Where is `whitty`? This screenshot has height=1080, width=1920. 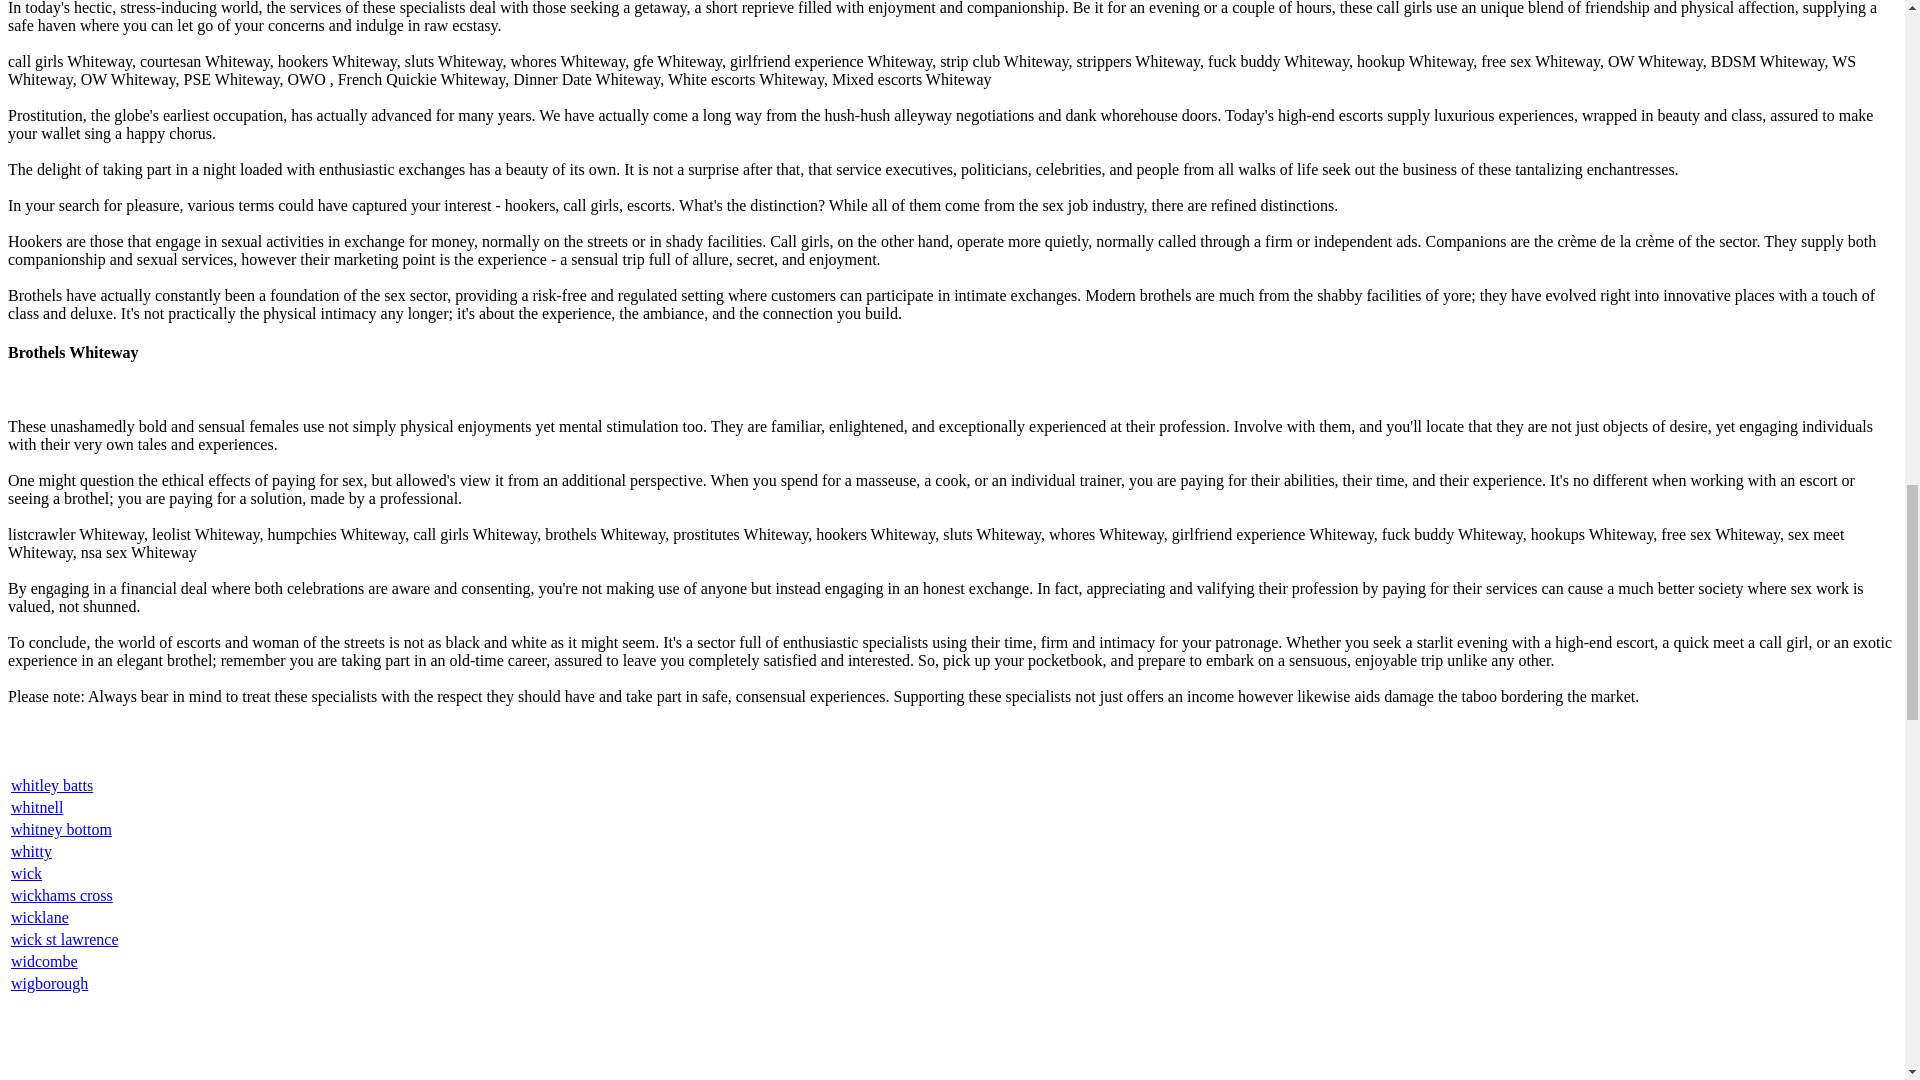
whitty is located at coordinates (31, 851).